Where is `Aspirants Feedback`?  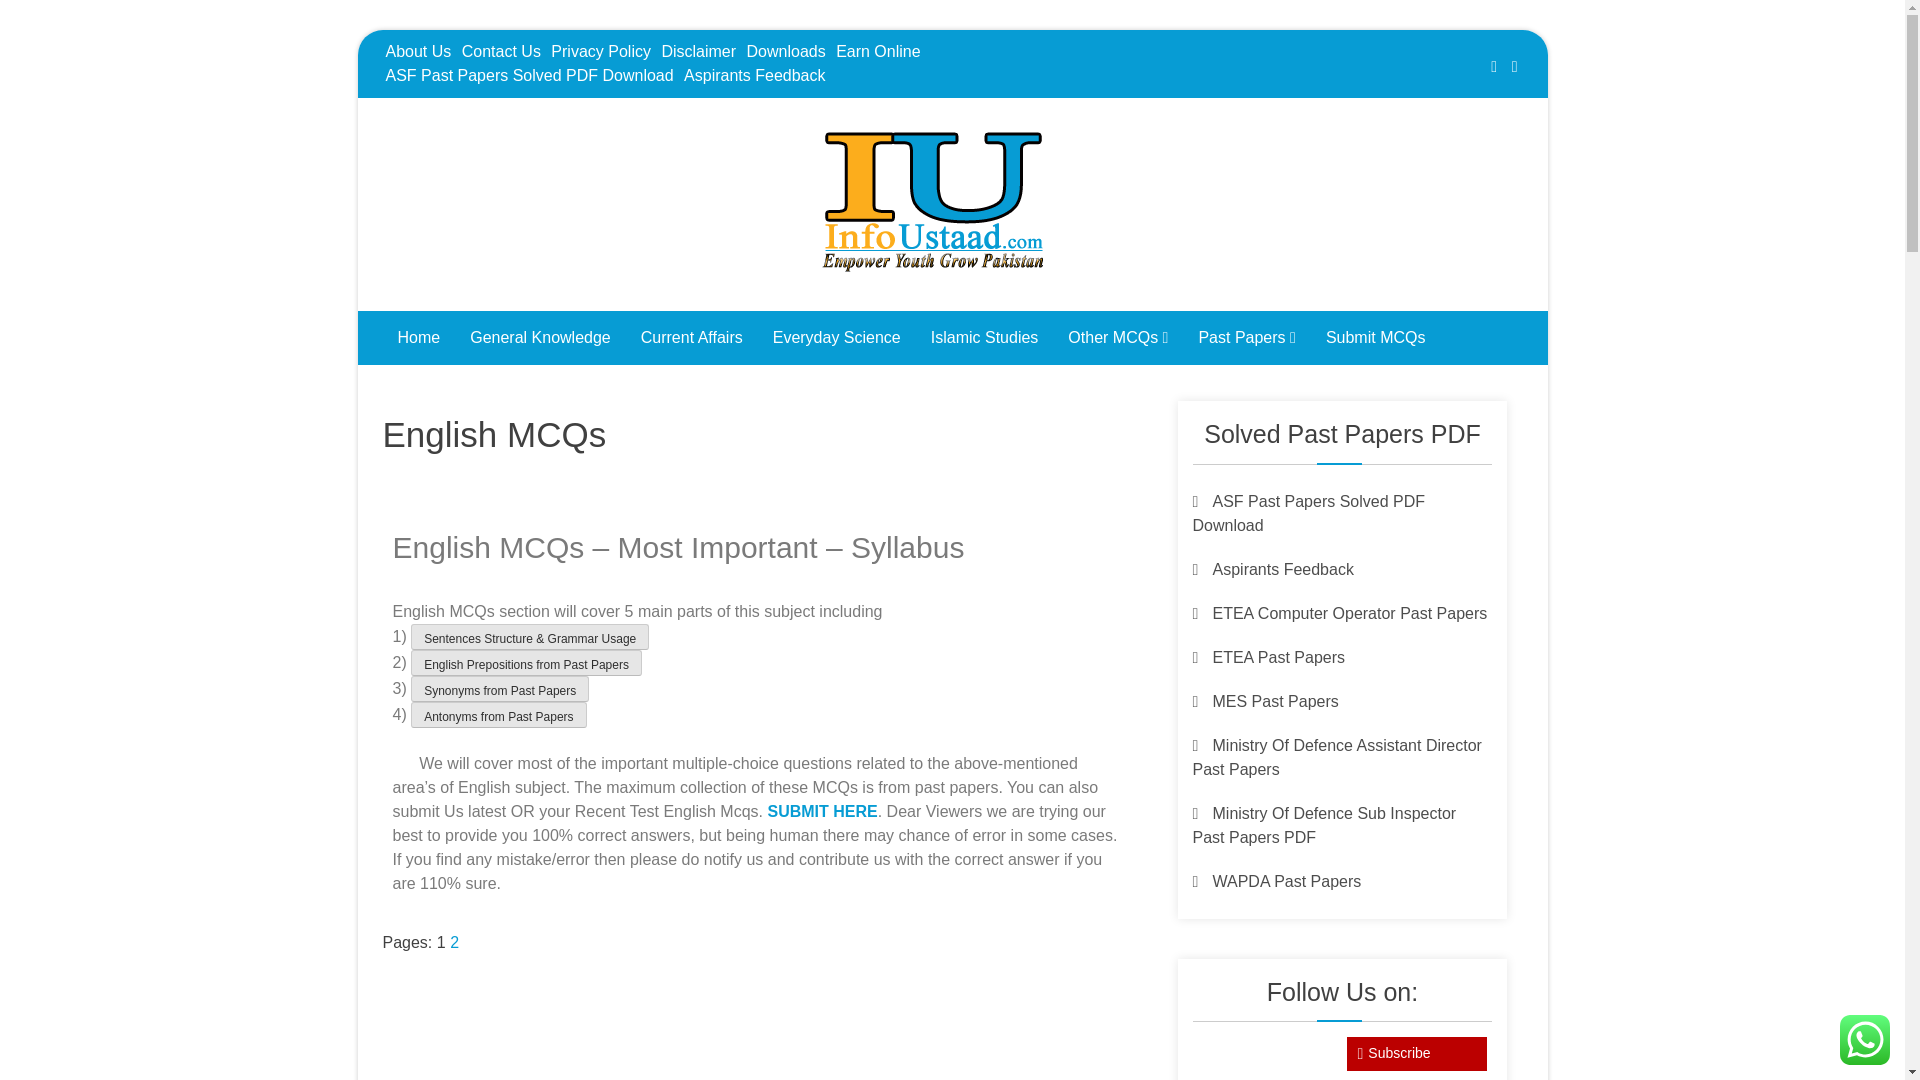
Aspirants Feedback is located at coordinates (754, 75).